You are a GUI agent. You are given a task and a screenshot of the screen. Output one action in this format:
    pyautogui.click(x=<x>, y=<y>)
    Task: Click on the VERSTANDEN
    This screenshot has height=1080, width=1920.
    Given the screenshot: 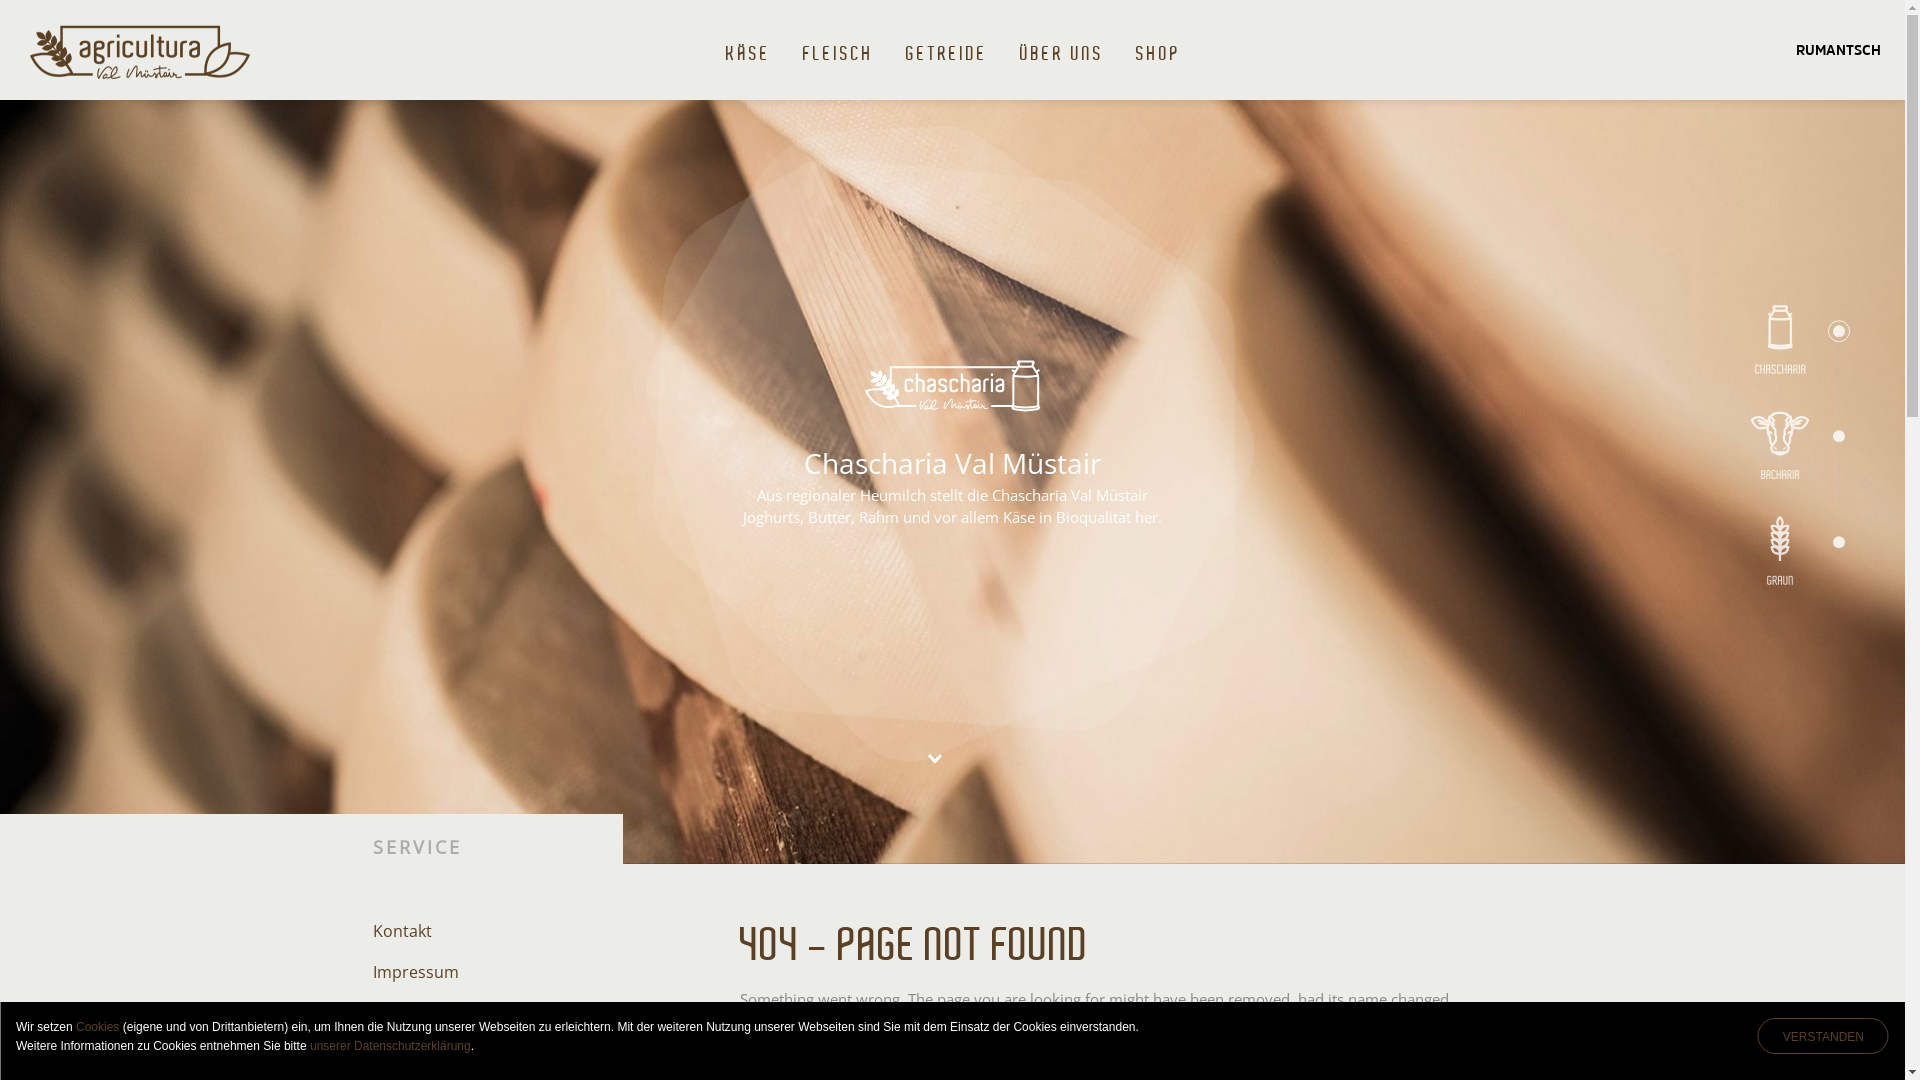 What is the action you would take?
    pyautogui.click(x=1824, y=1036)
    